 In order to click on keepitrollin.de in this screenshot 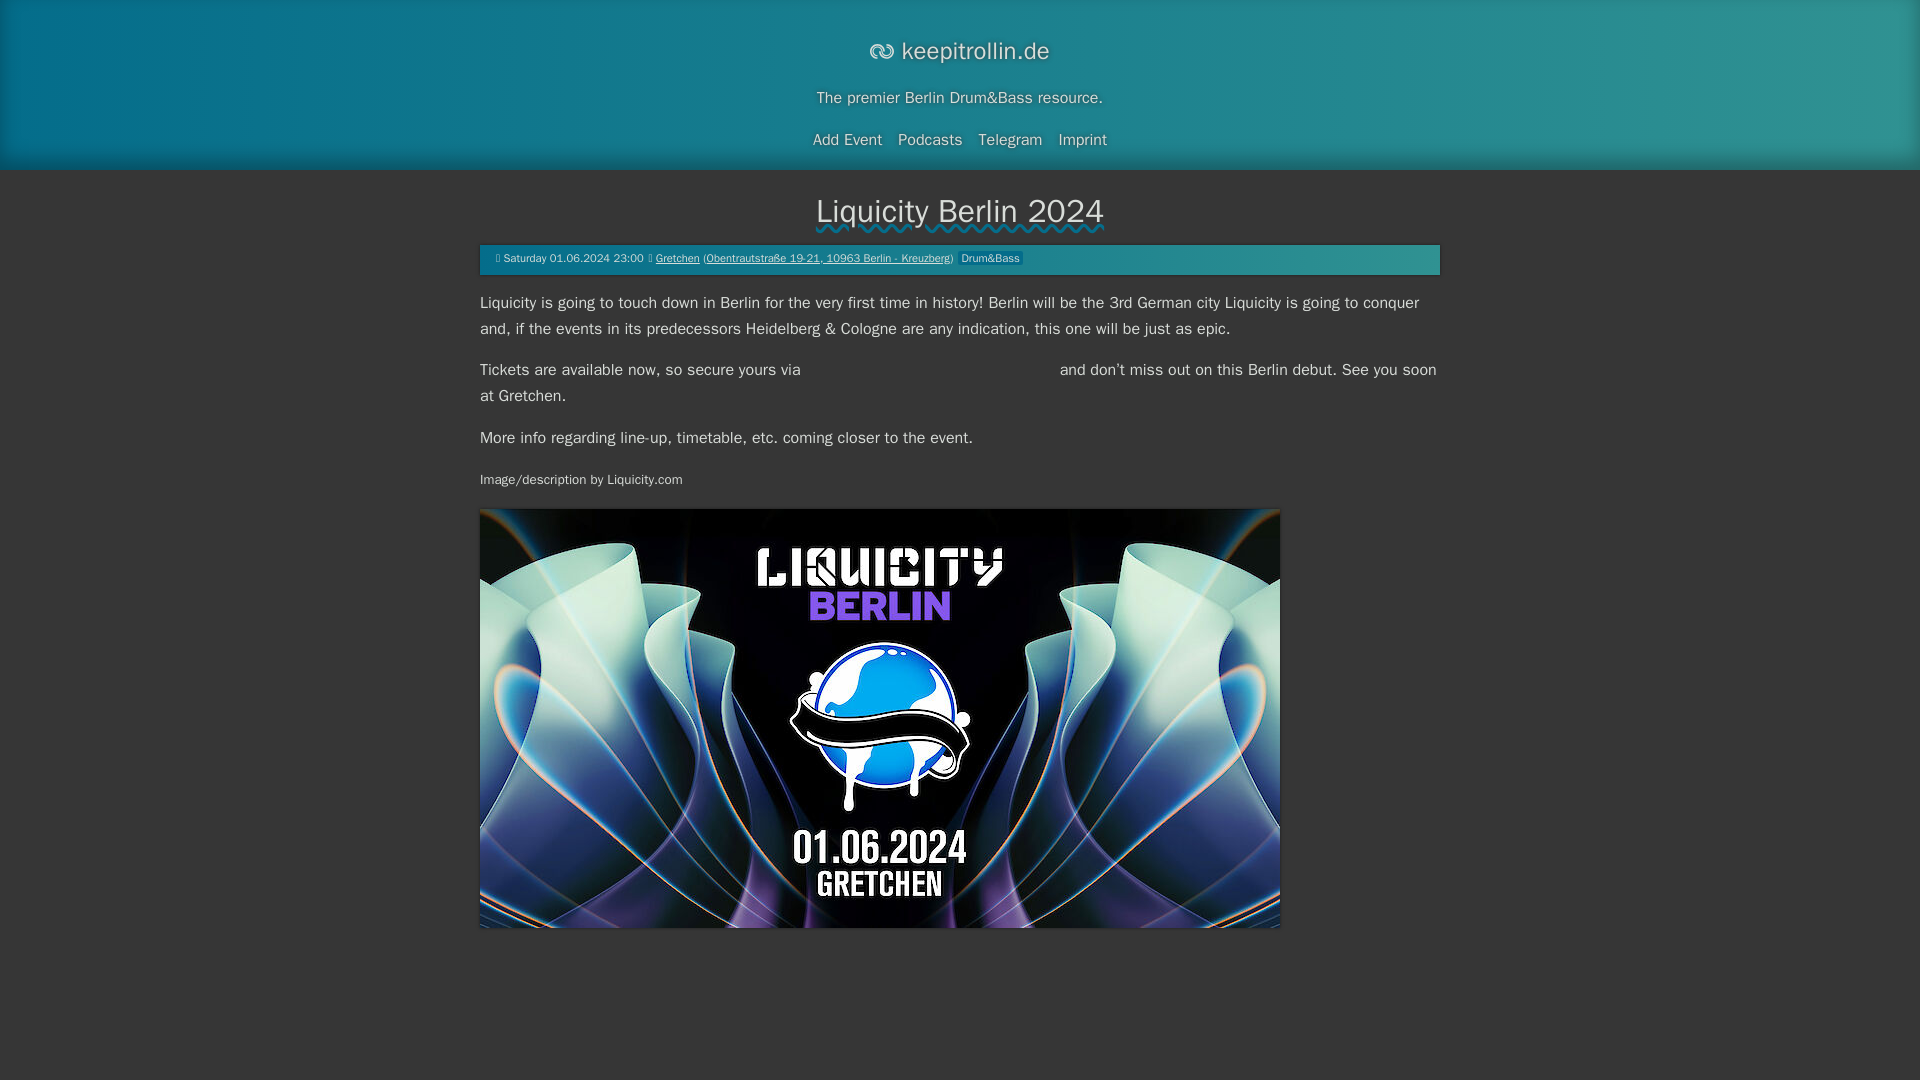, I will do `click(958, 50)`.